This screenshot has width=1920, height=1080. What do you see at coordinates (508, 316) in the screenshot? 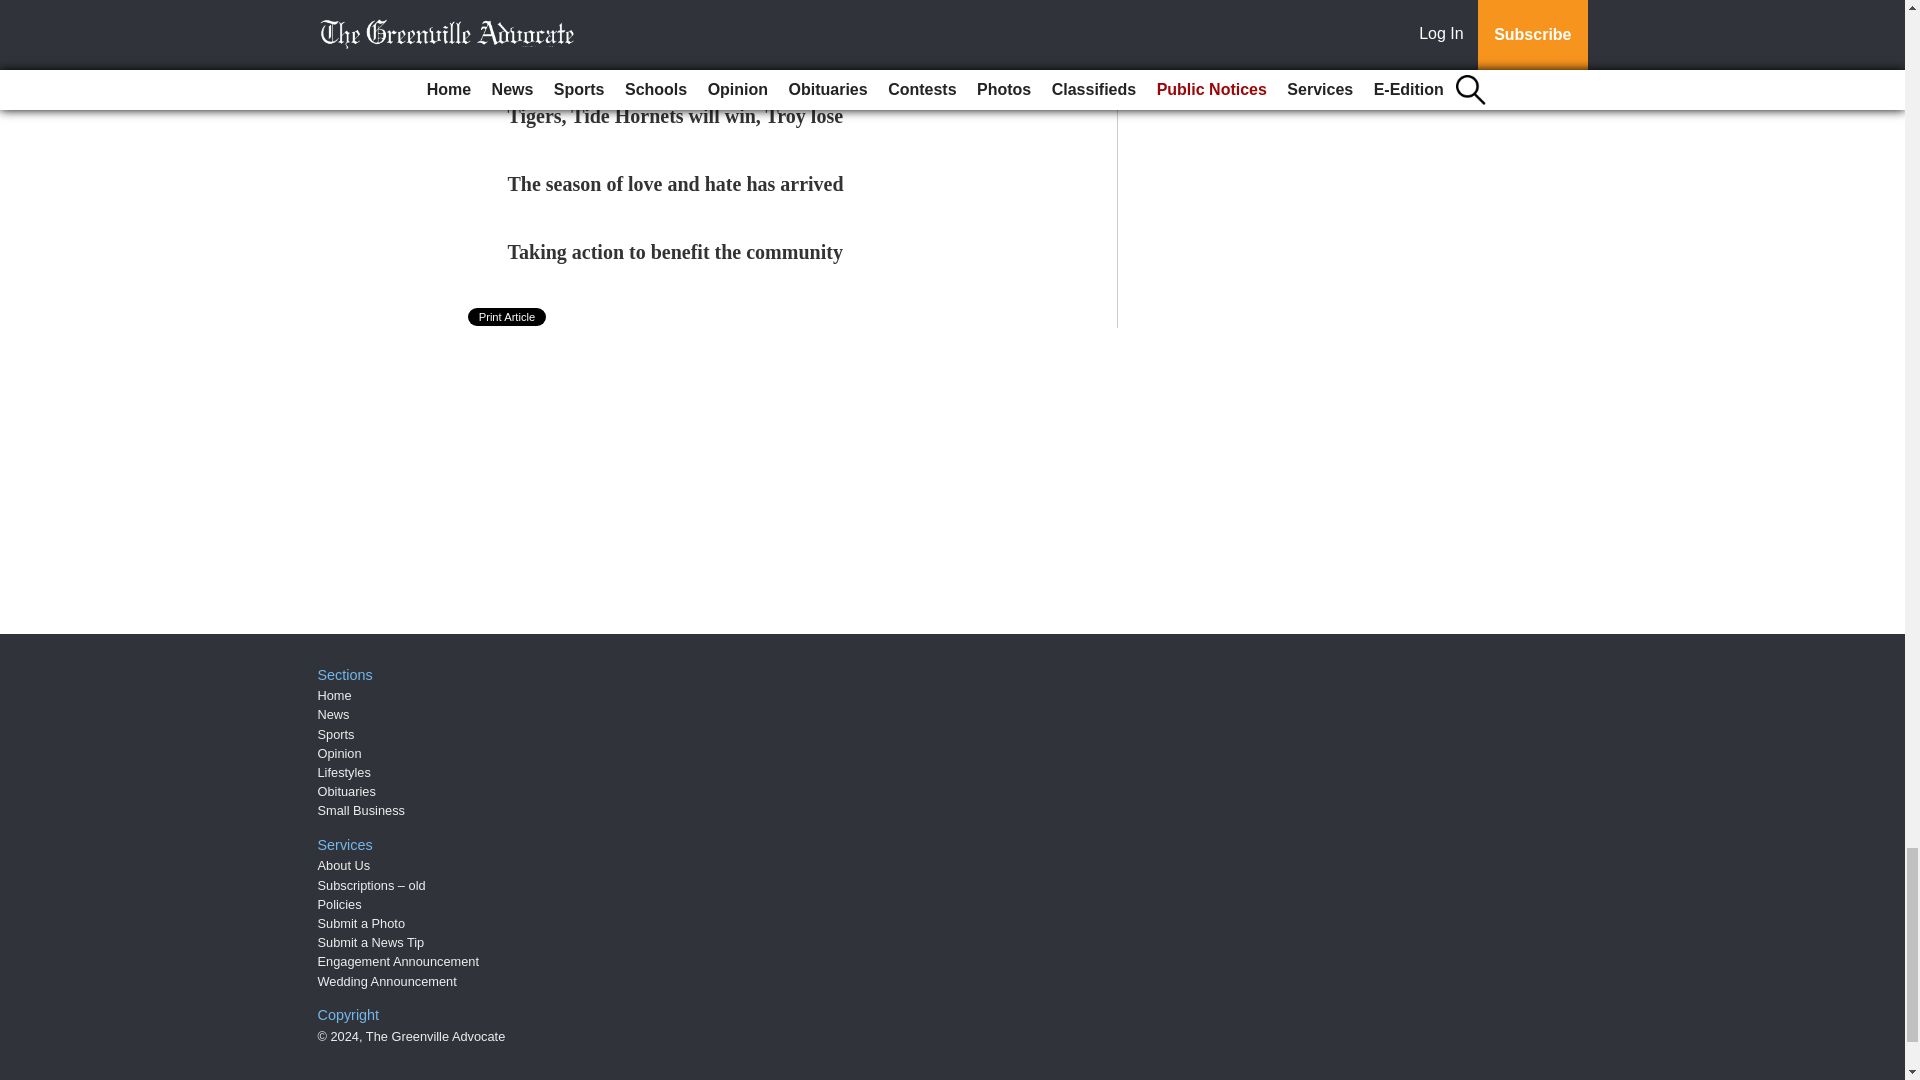
I see `Print Article` at bounding box center [508, 316].